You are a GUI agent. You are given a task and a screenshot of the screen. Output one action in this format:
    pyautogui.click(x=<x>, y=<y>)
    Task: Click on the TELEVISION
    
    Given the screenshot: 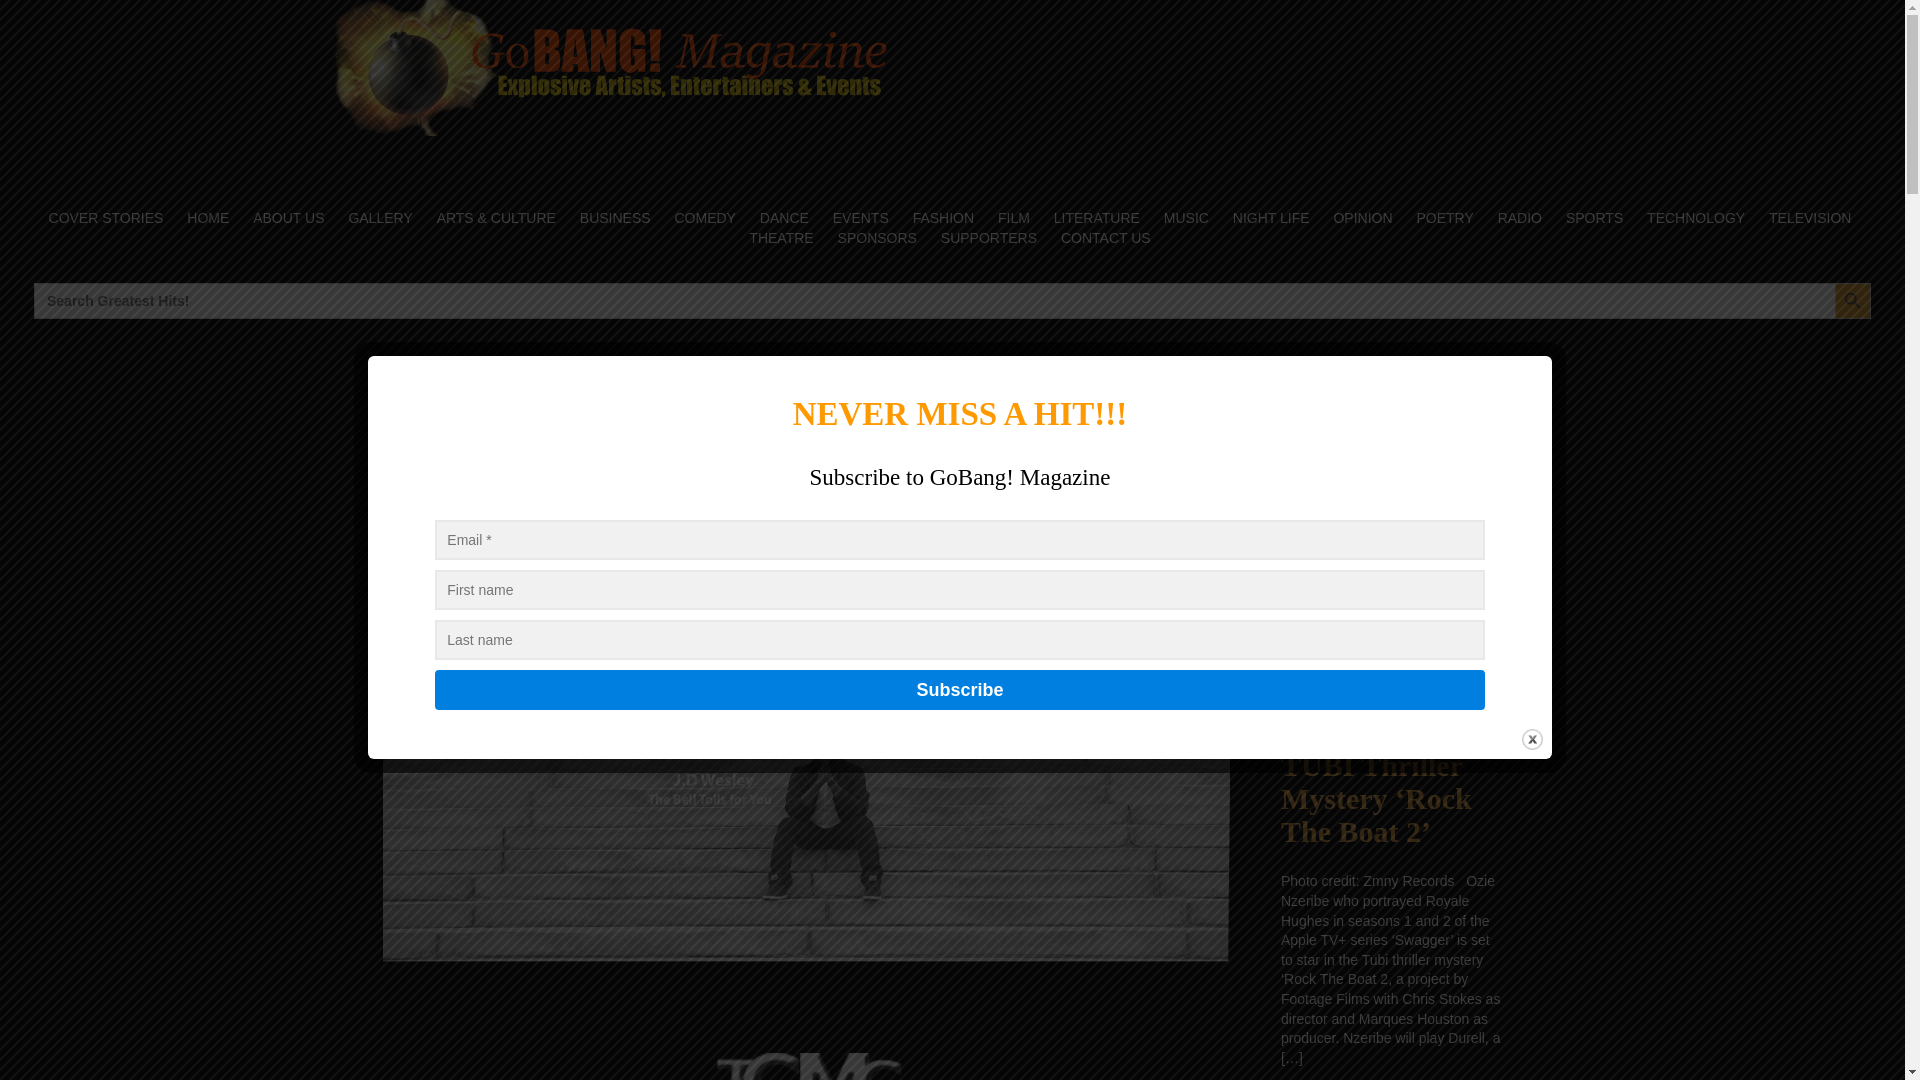 What is the action you would take?
    pyautogui.click(x=1810, y=217)
    